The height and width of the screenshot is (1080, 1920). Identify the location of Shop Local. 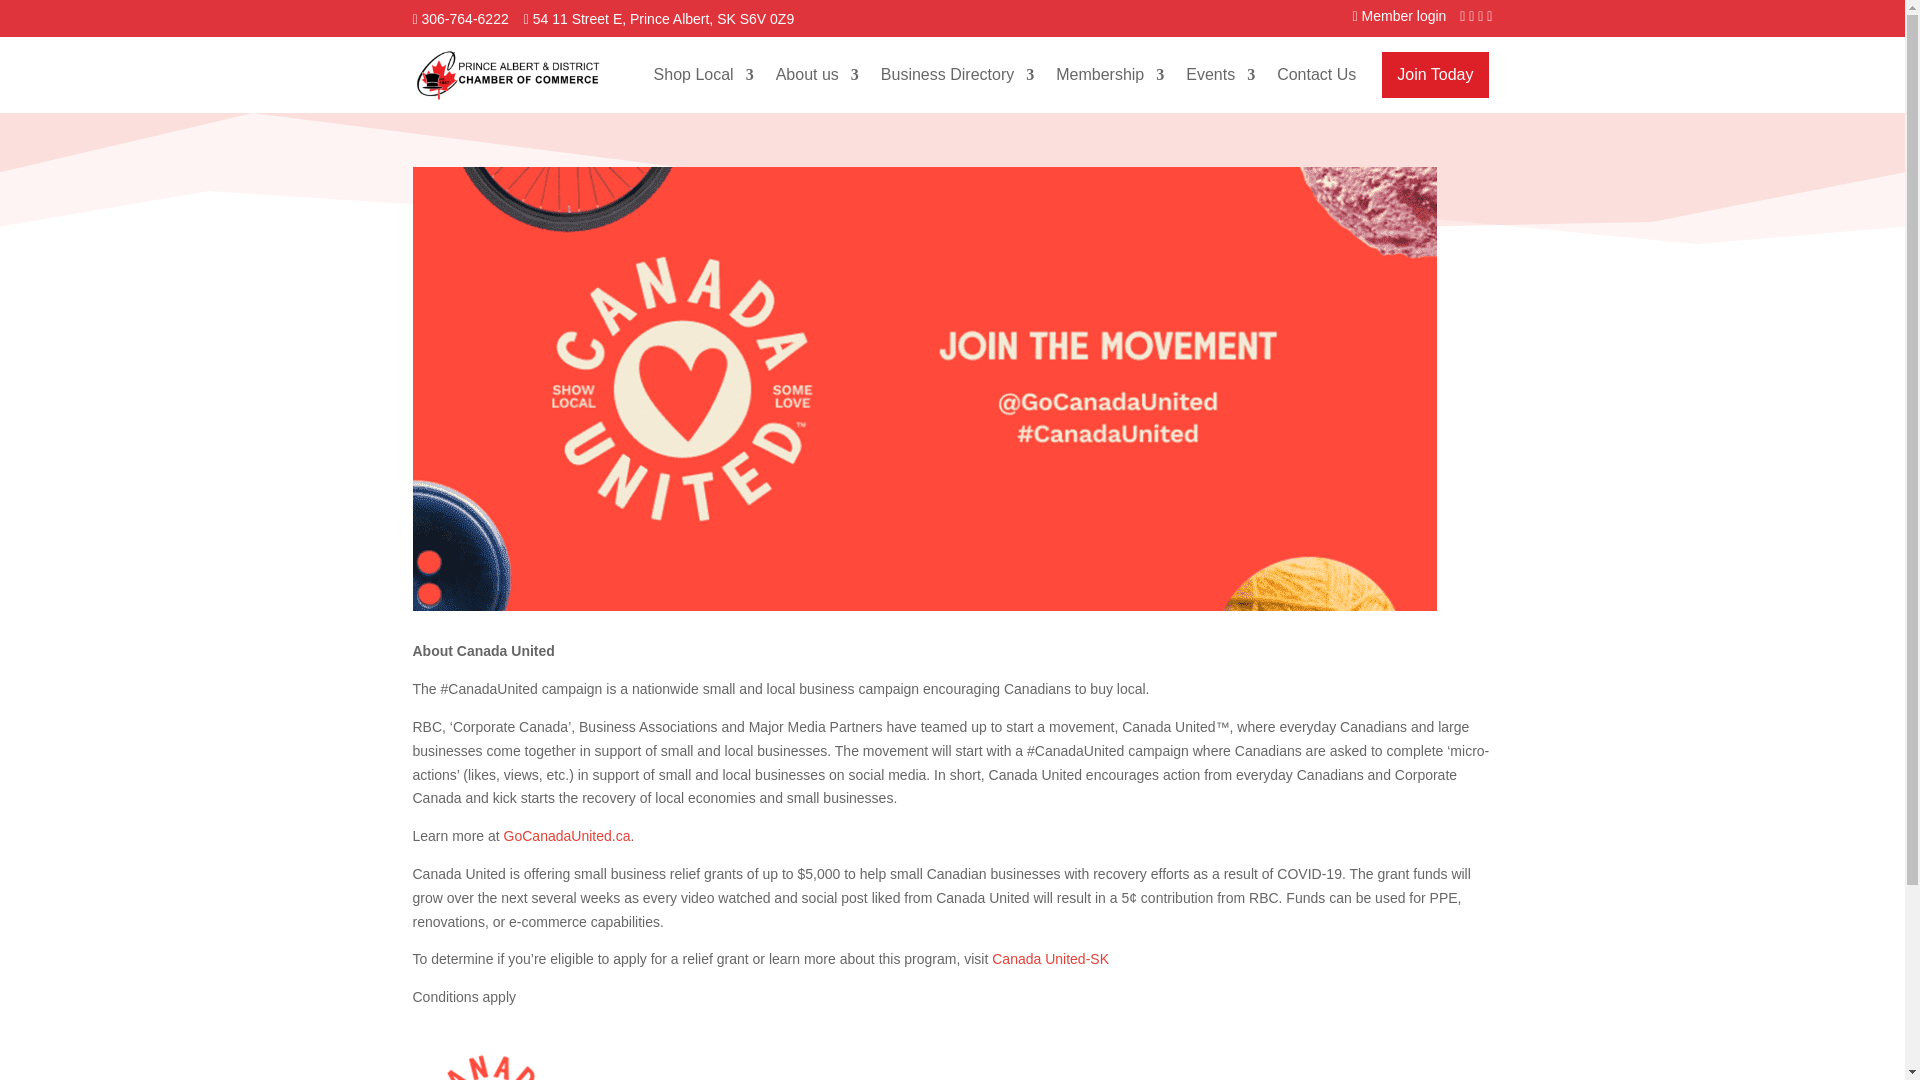
(704, 74).